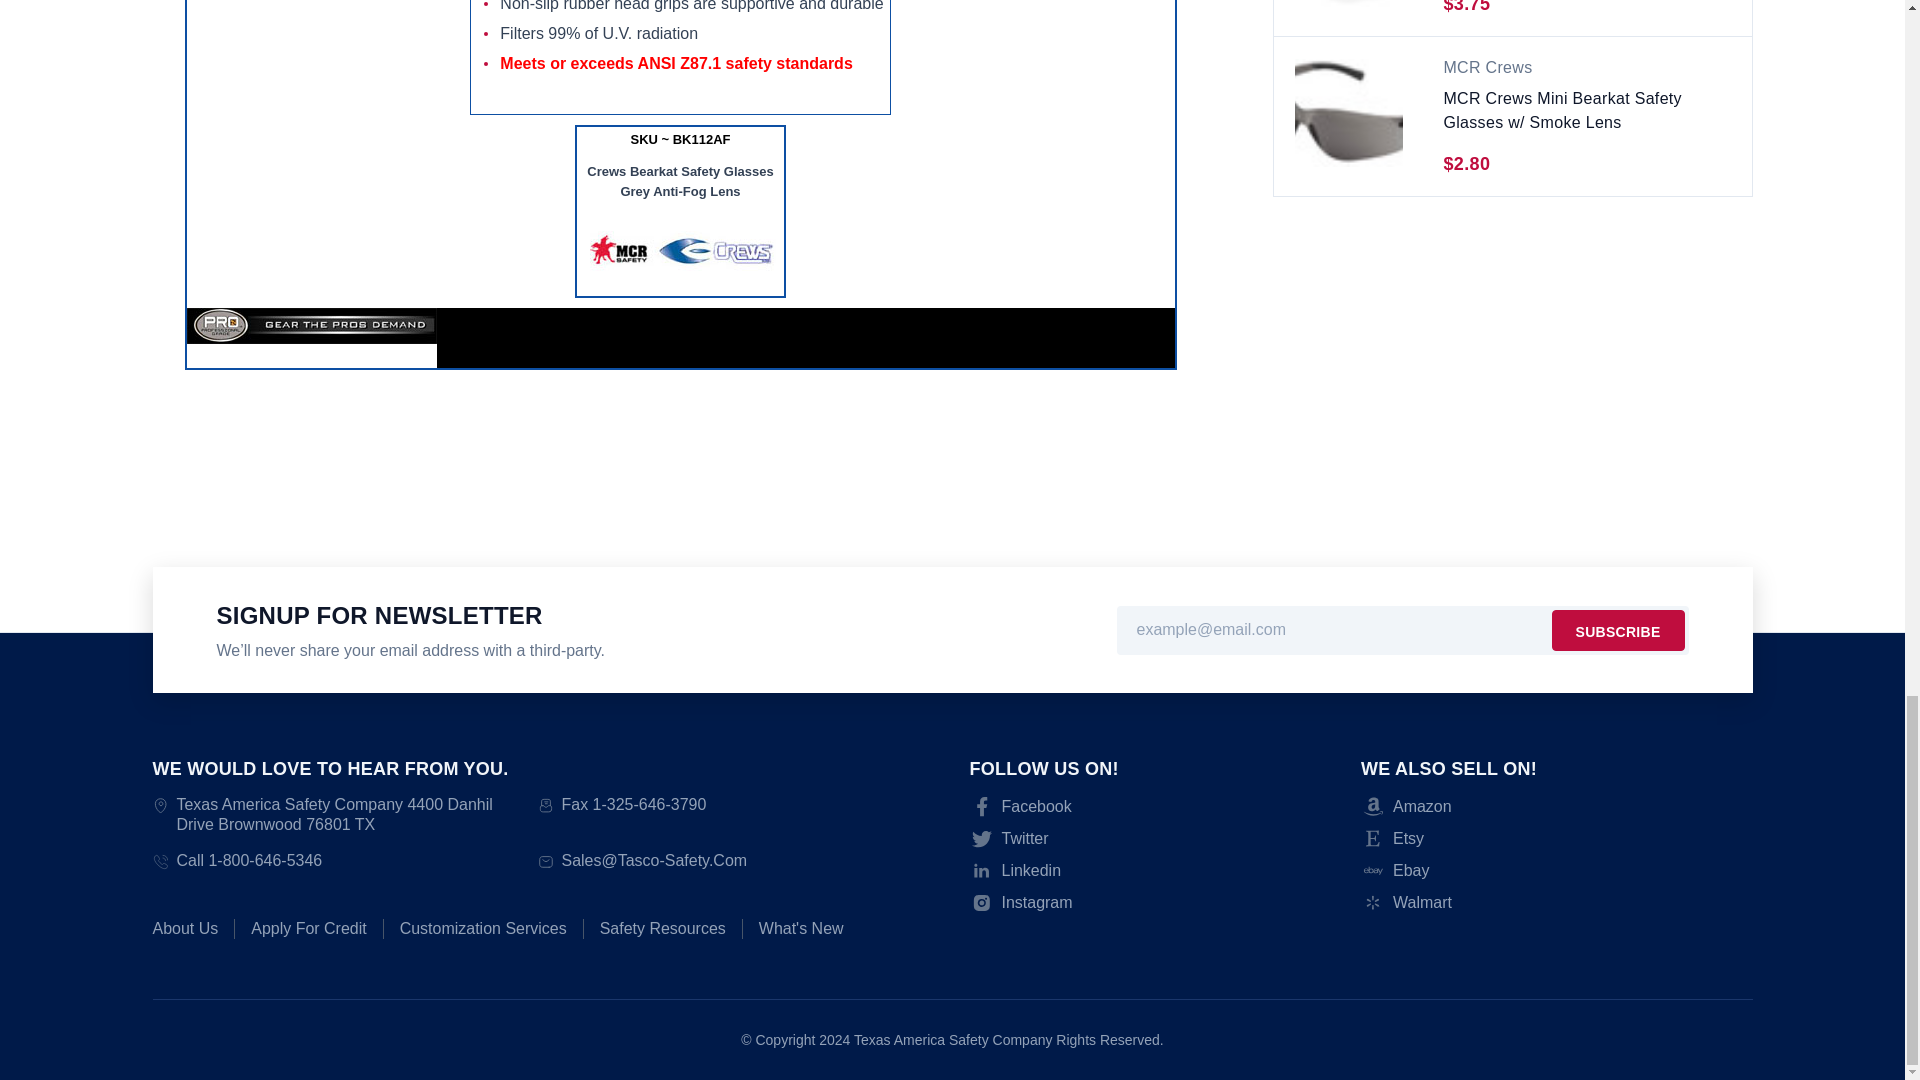 The width and height of the screenshot is (1920, 1080). Describe the element at coordinates (1618, 630) in the screenshot. I see `Subscribe` at that location.